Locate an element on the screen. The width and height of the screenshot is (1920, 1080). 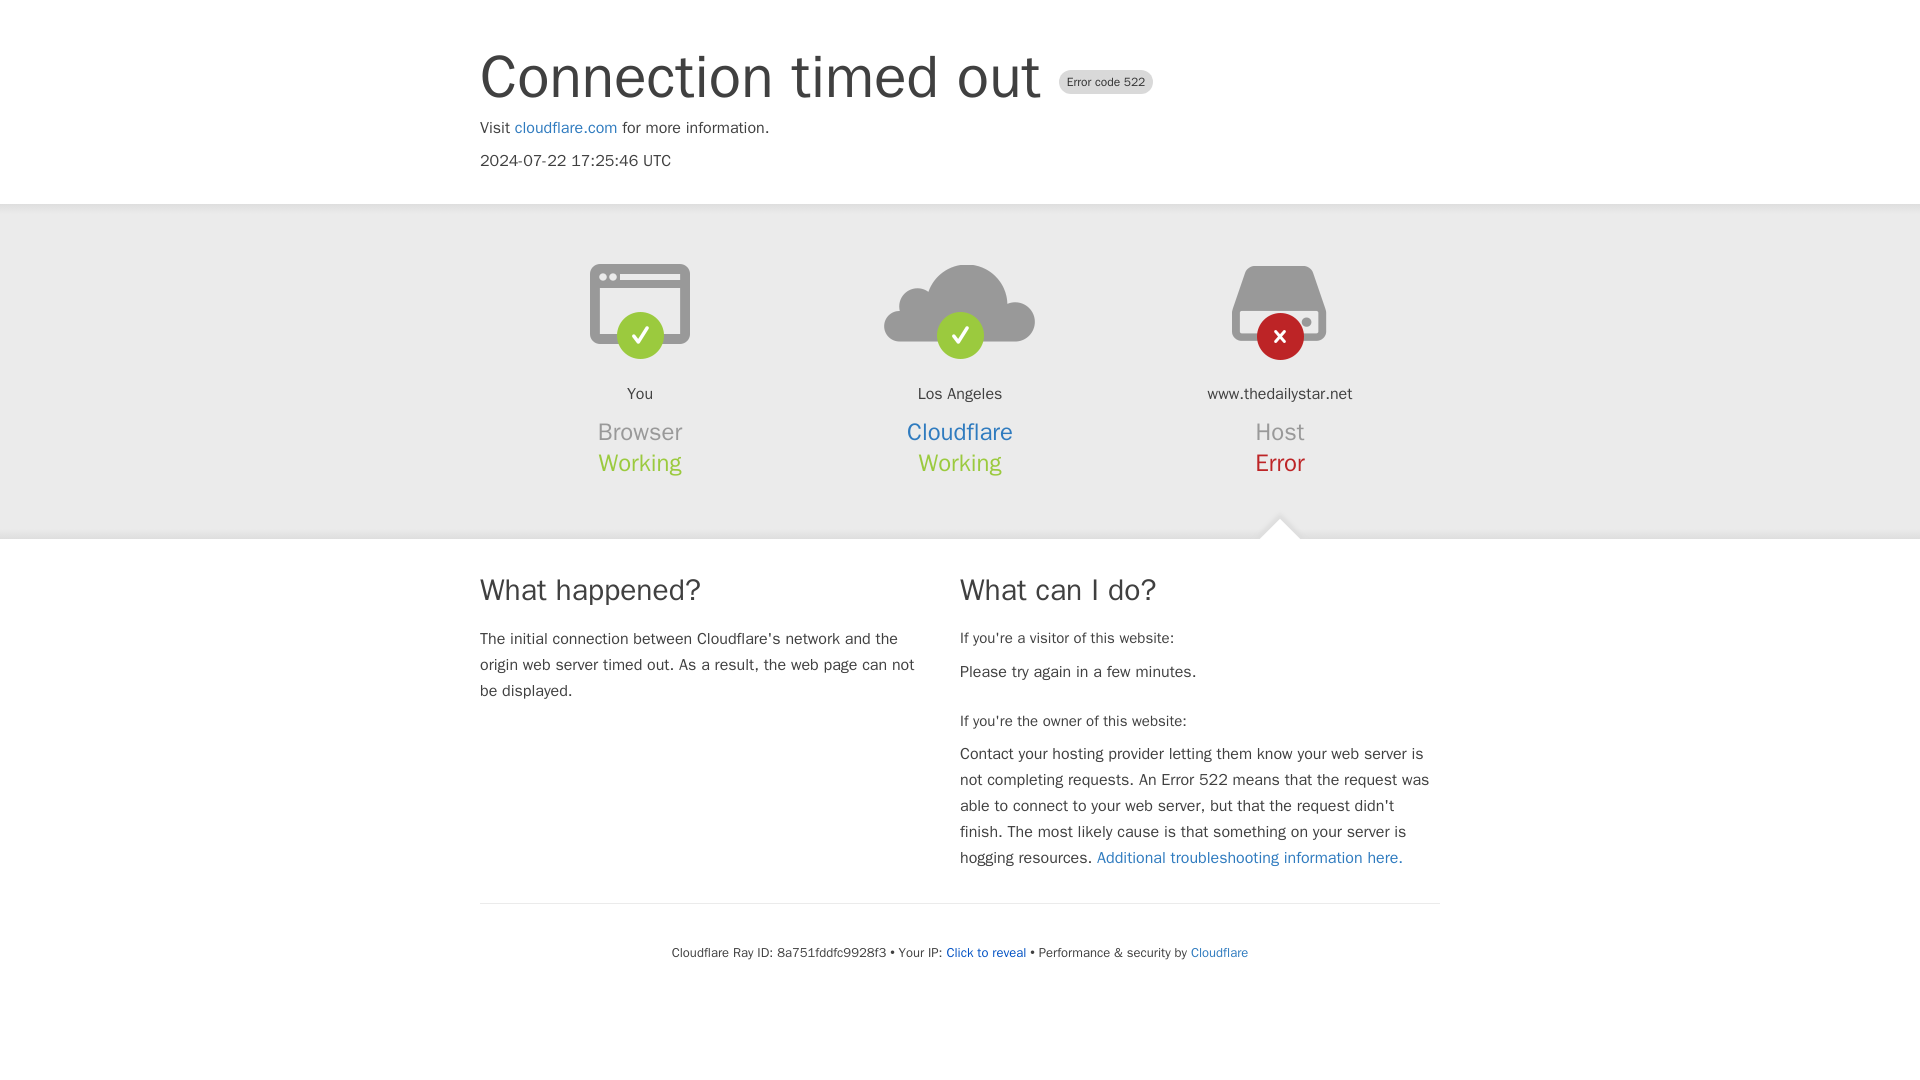
Click to reveal is located at coordinates (986, 952).